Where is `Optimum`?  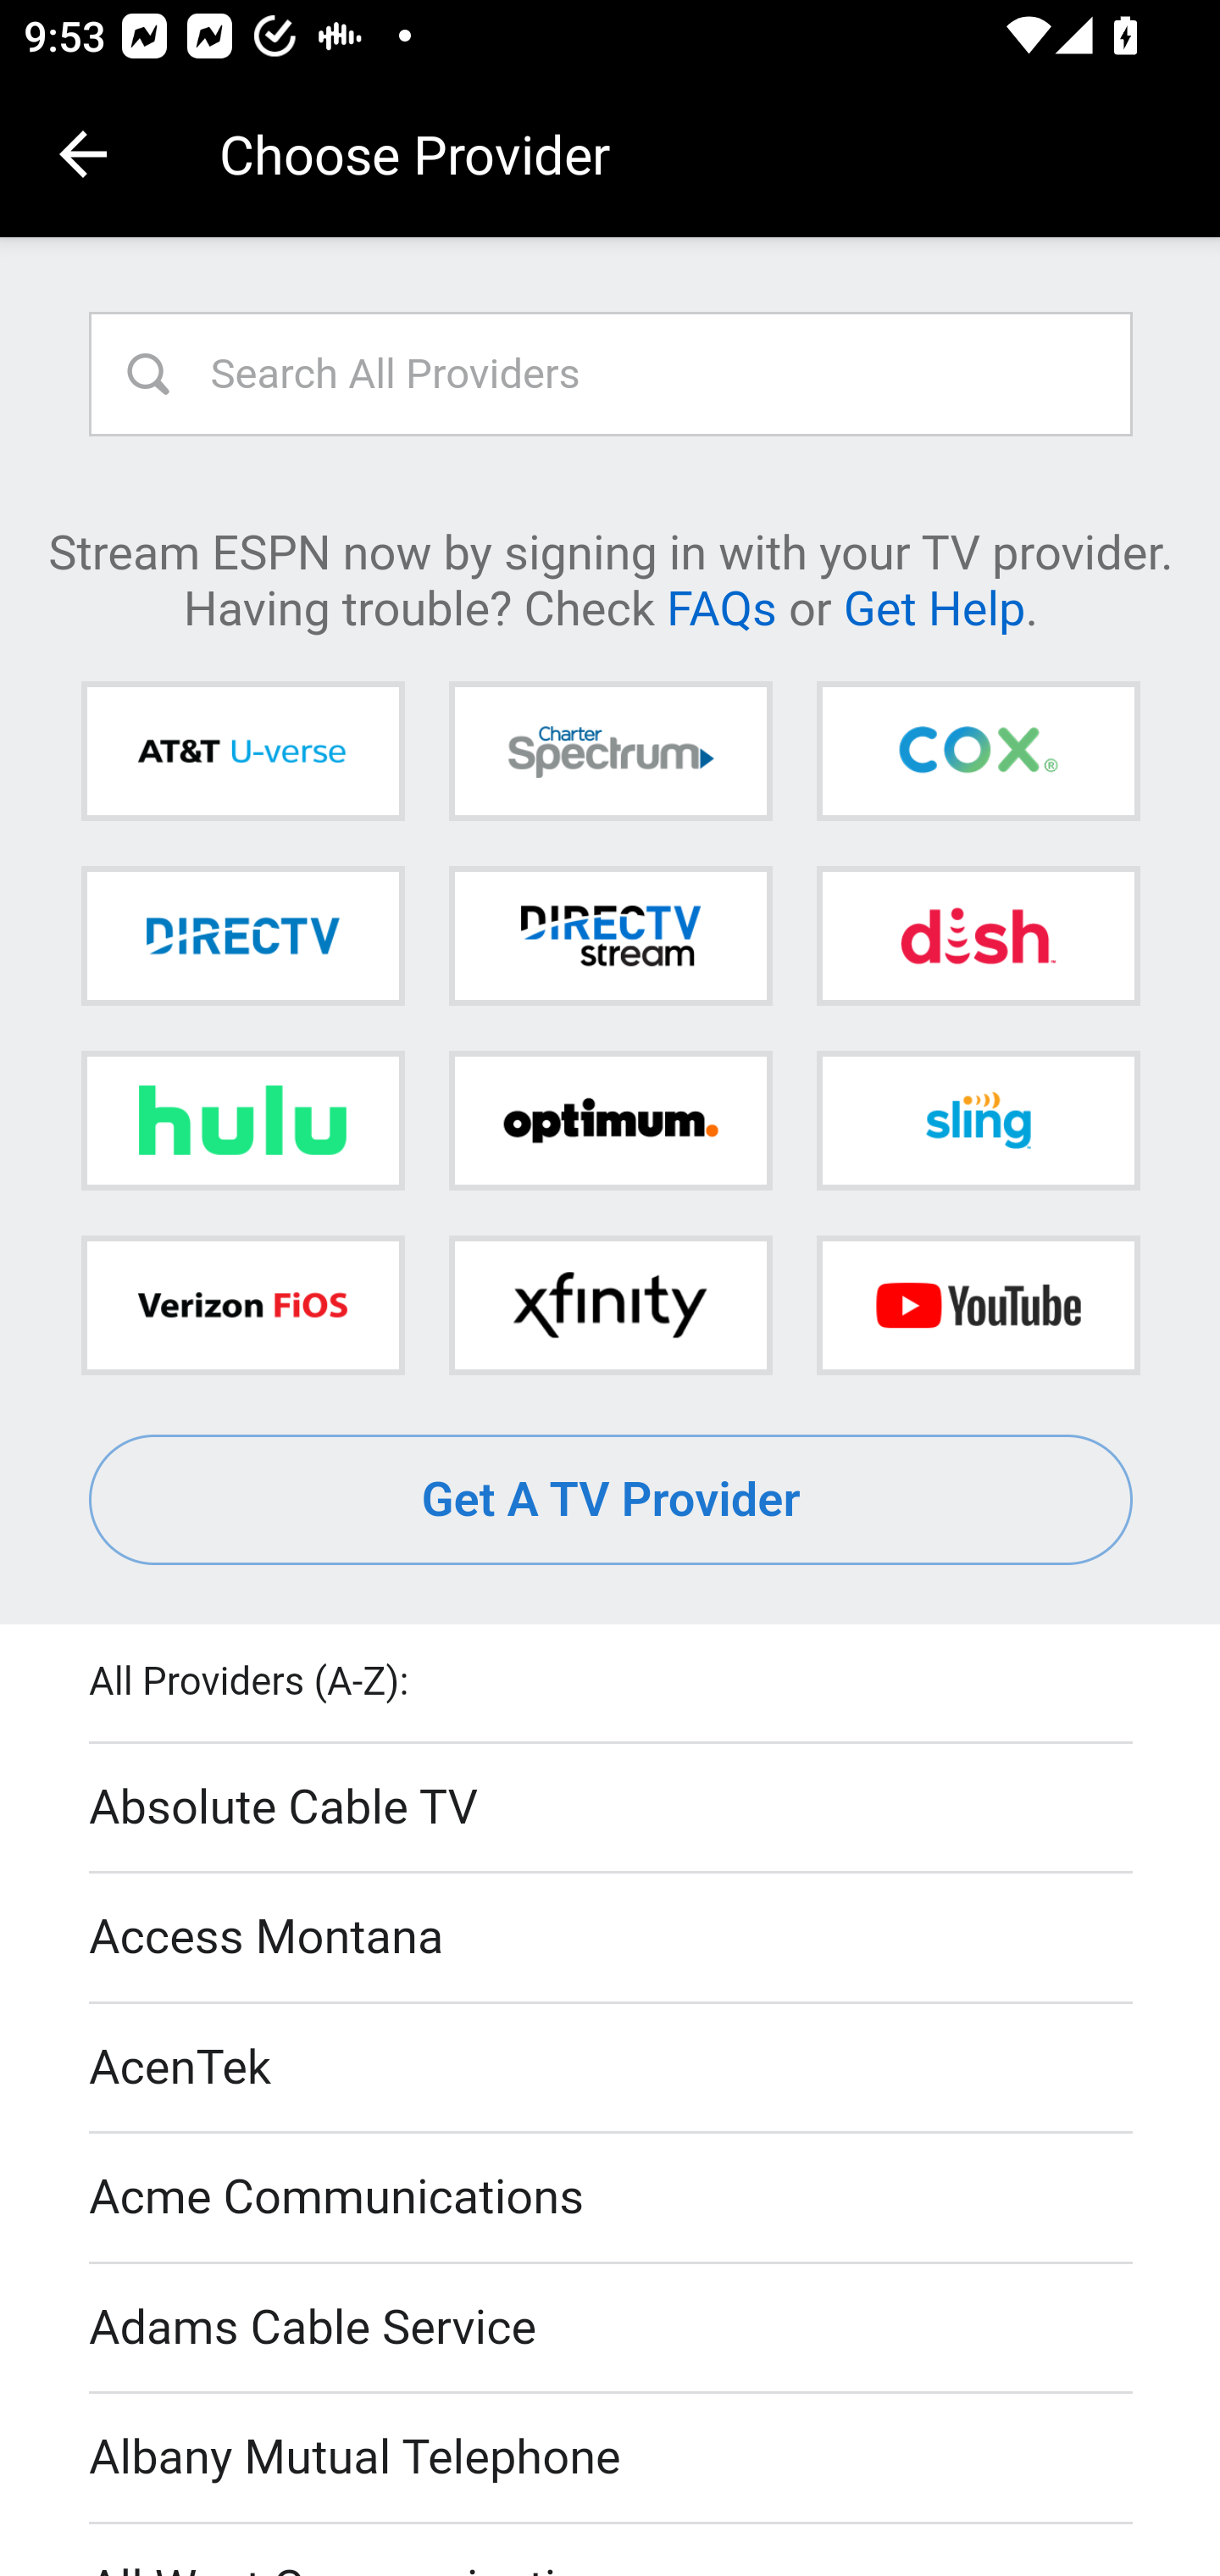 Optimum is located at coordinates (610, 1120).